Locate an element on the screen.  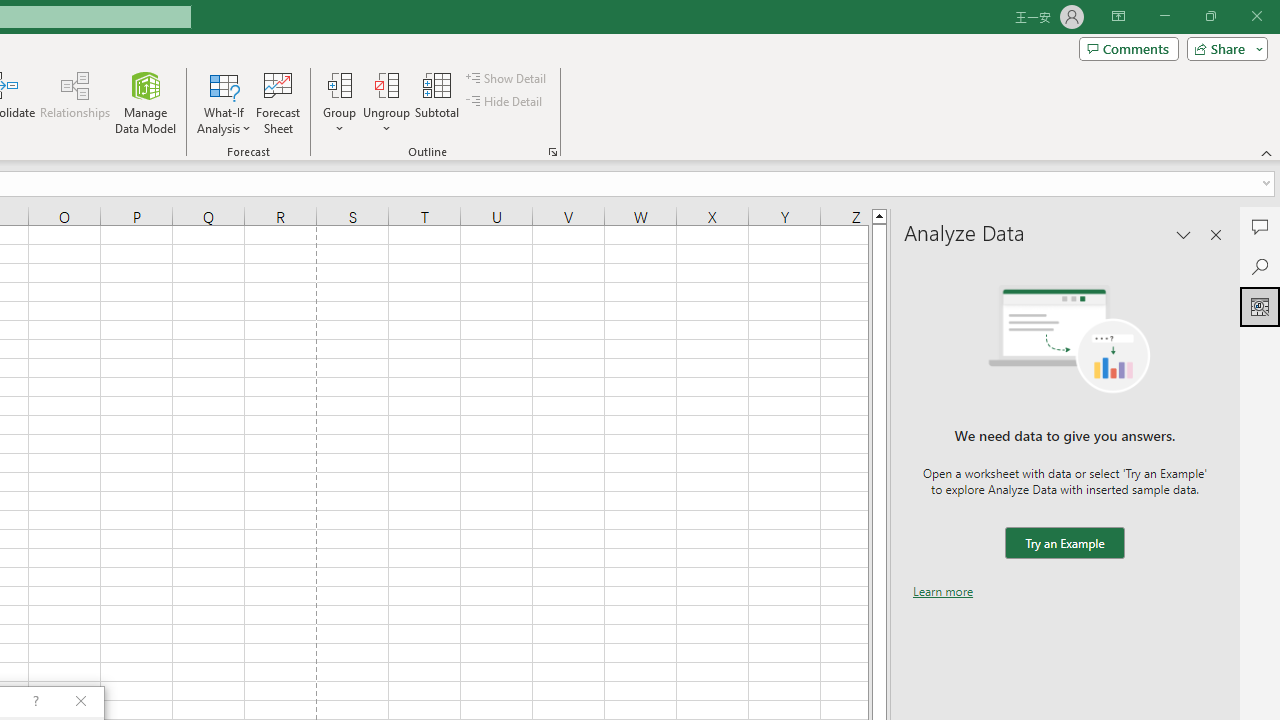
Show Detail is located at coordinates (507, 78).